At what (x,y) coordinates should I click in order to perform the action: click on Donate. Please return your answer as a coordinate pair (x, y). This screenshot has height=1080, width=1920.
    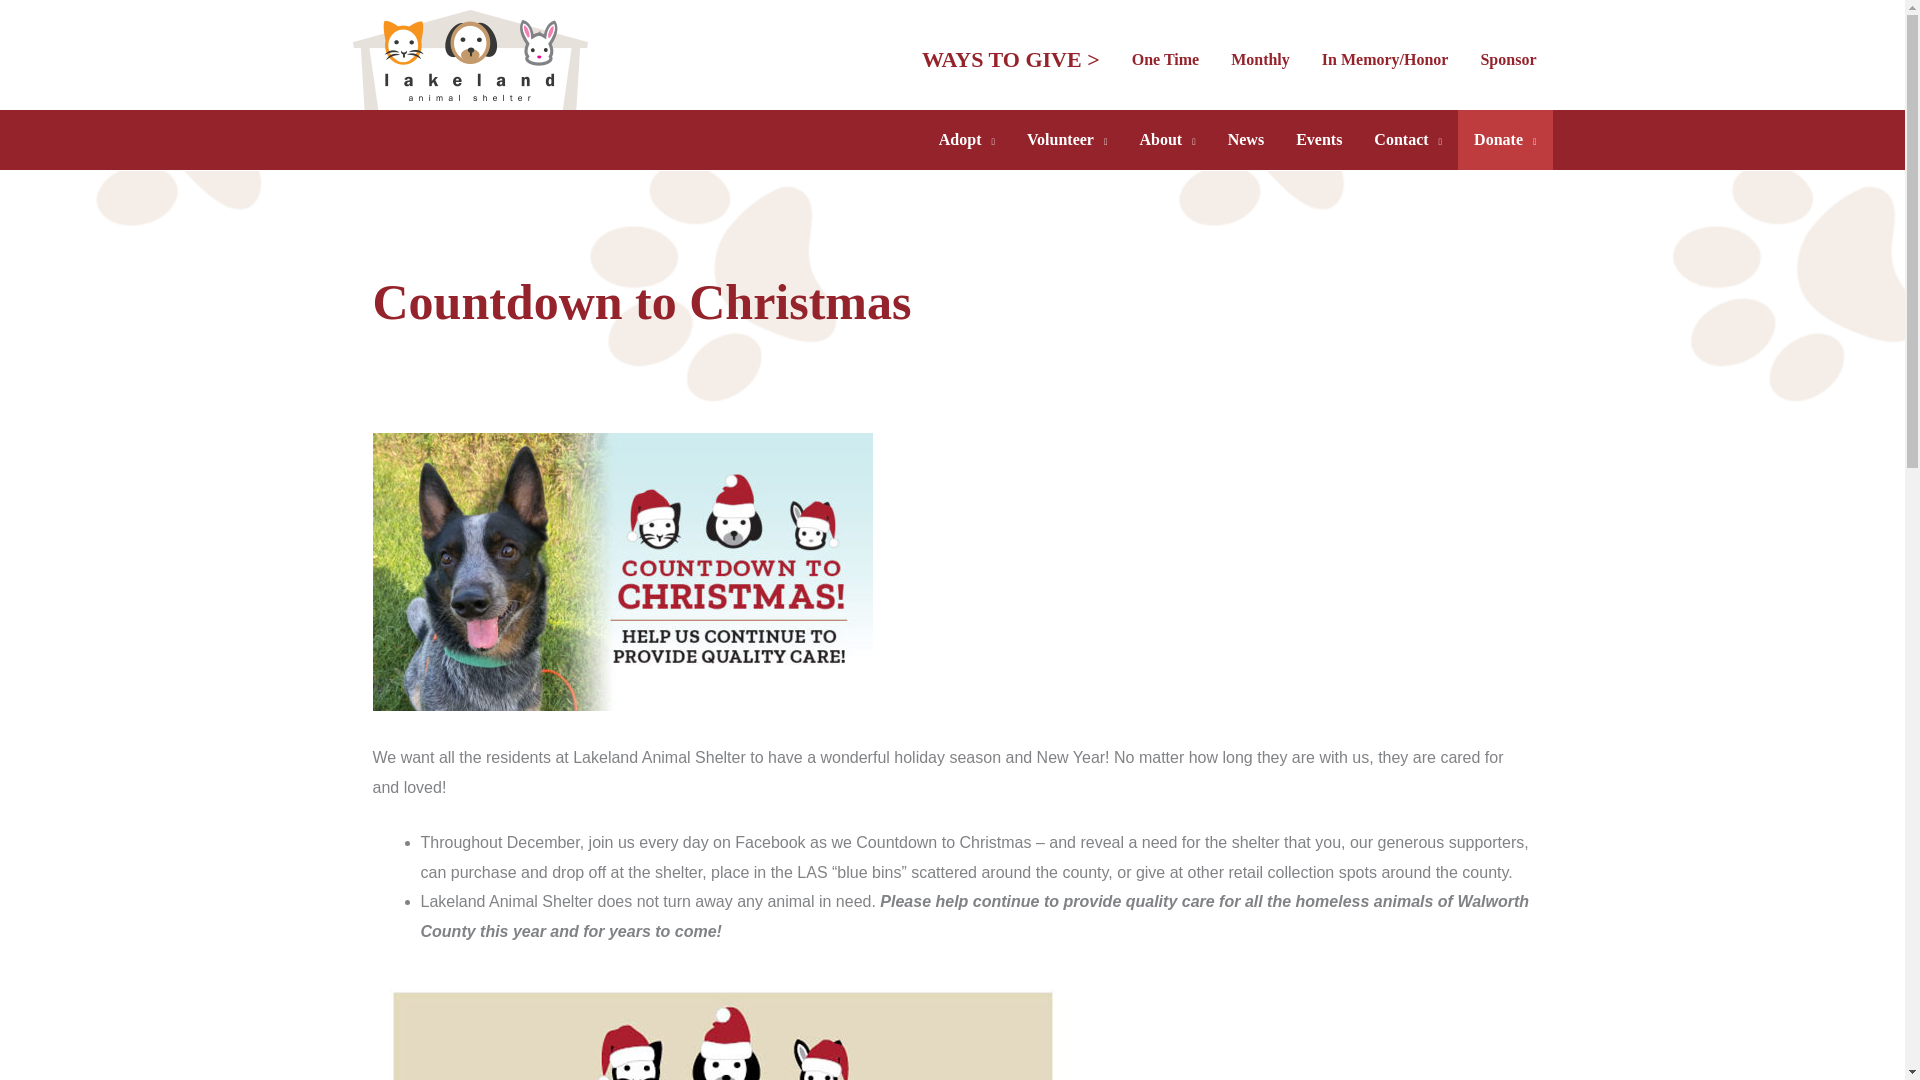
    Looking at the image, I should click on (1504, 140).